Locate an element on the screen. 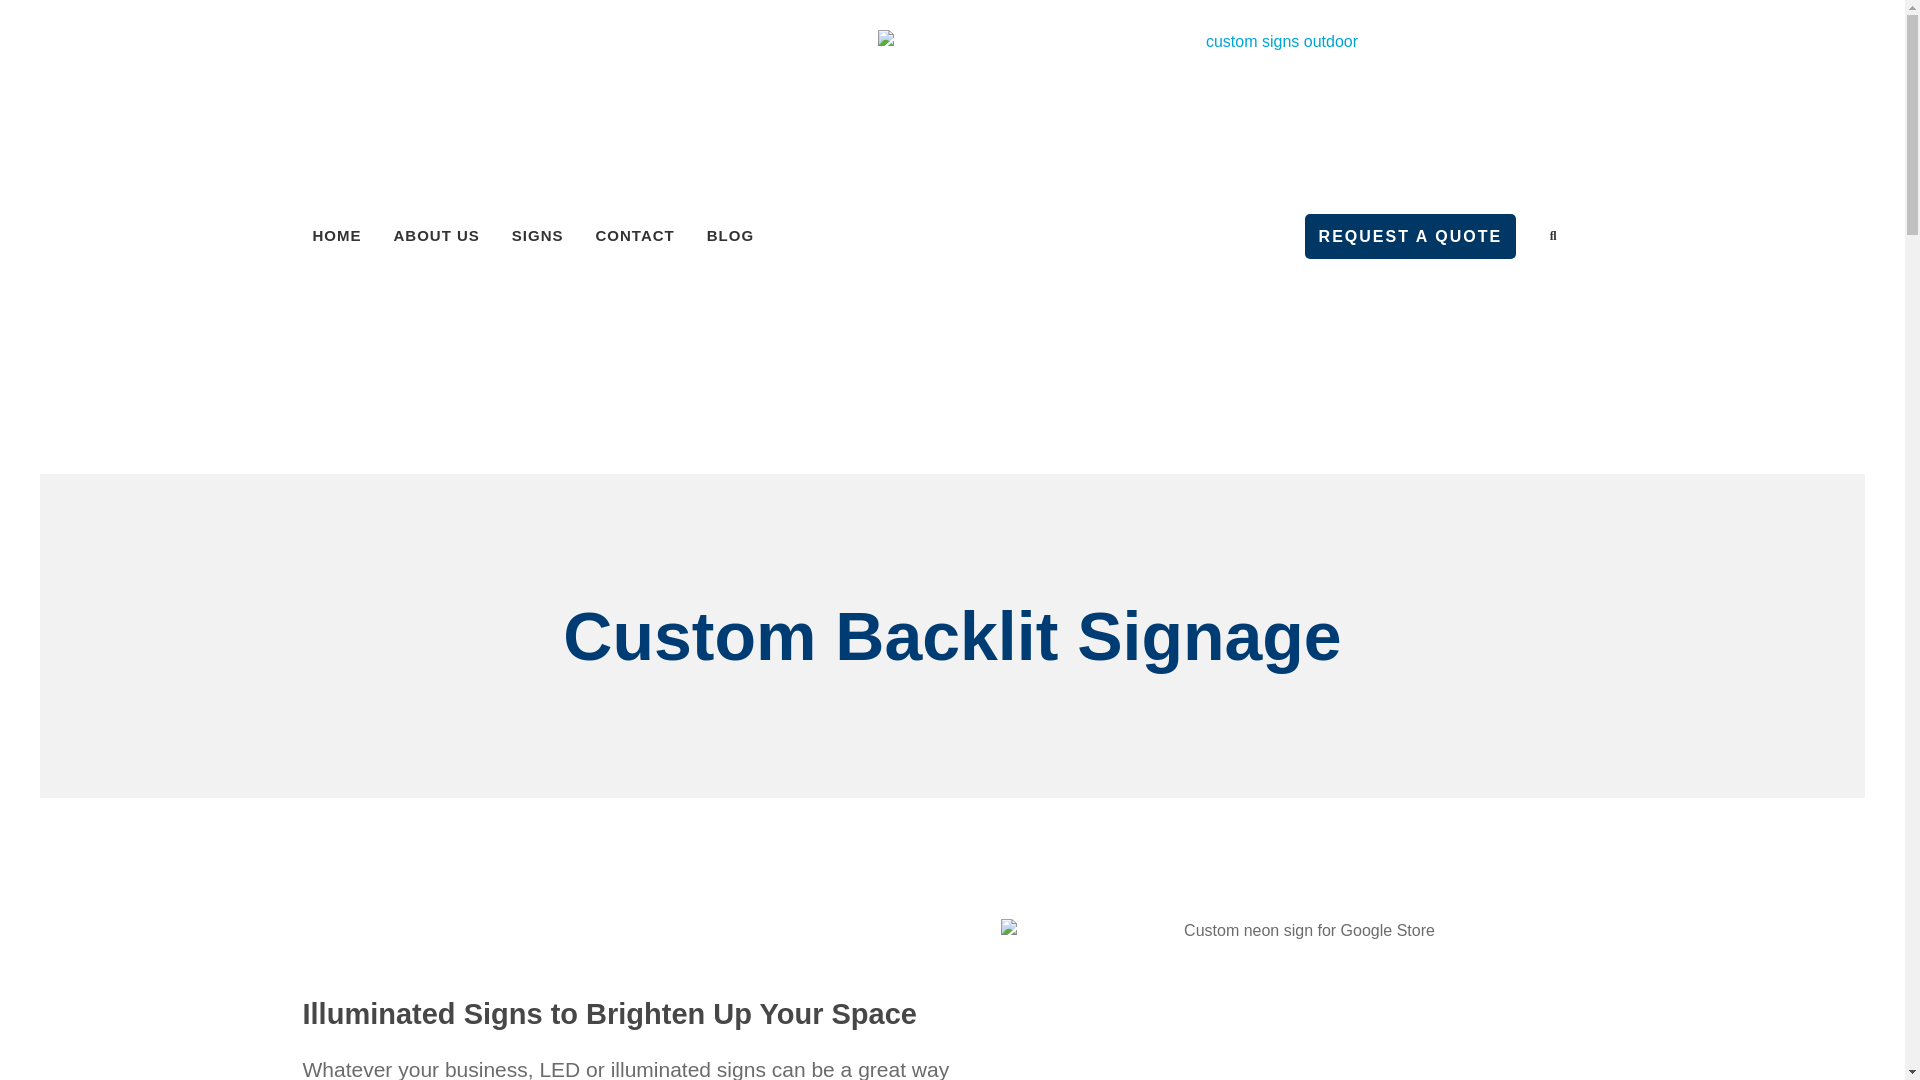 The image size is (1920, 1080). BLOG is located at coordinates (730, 236).